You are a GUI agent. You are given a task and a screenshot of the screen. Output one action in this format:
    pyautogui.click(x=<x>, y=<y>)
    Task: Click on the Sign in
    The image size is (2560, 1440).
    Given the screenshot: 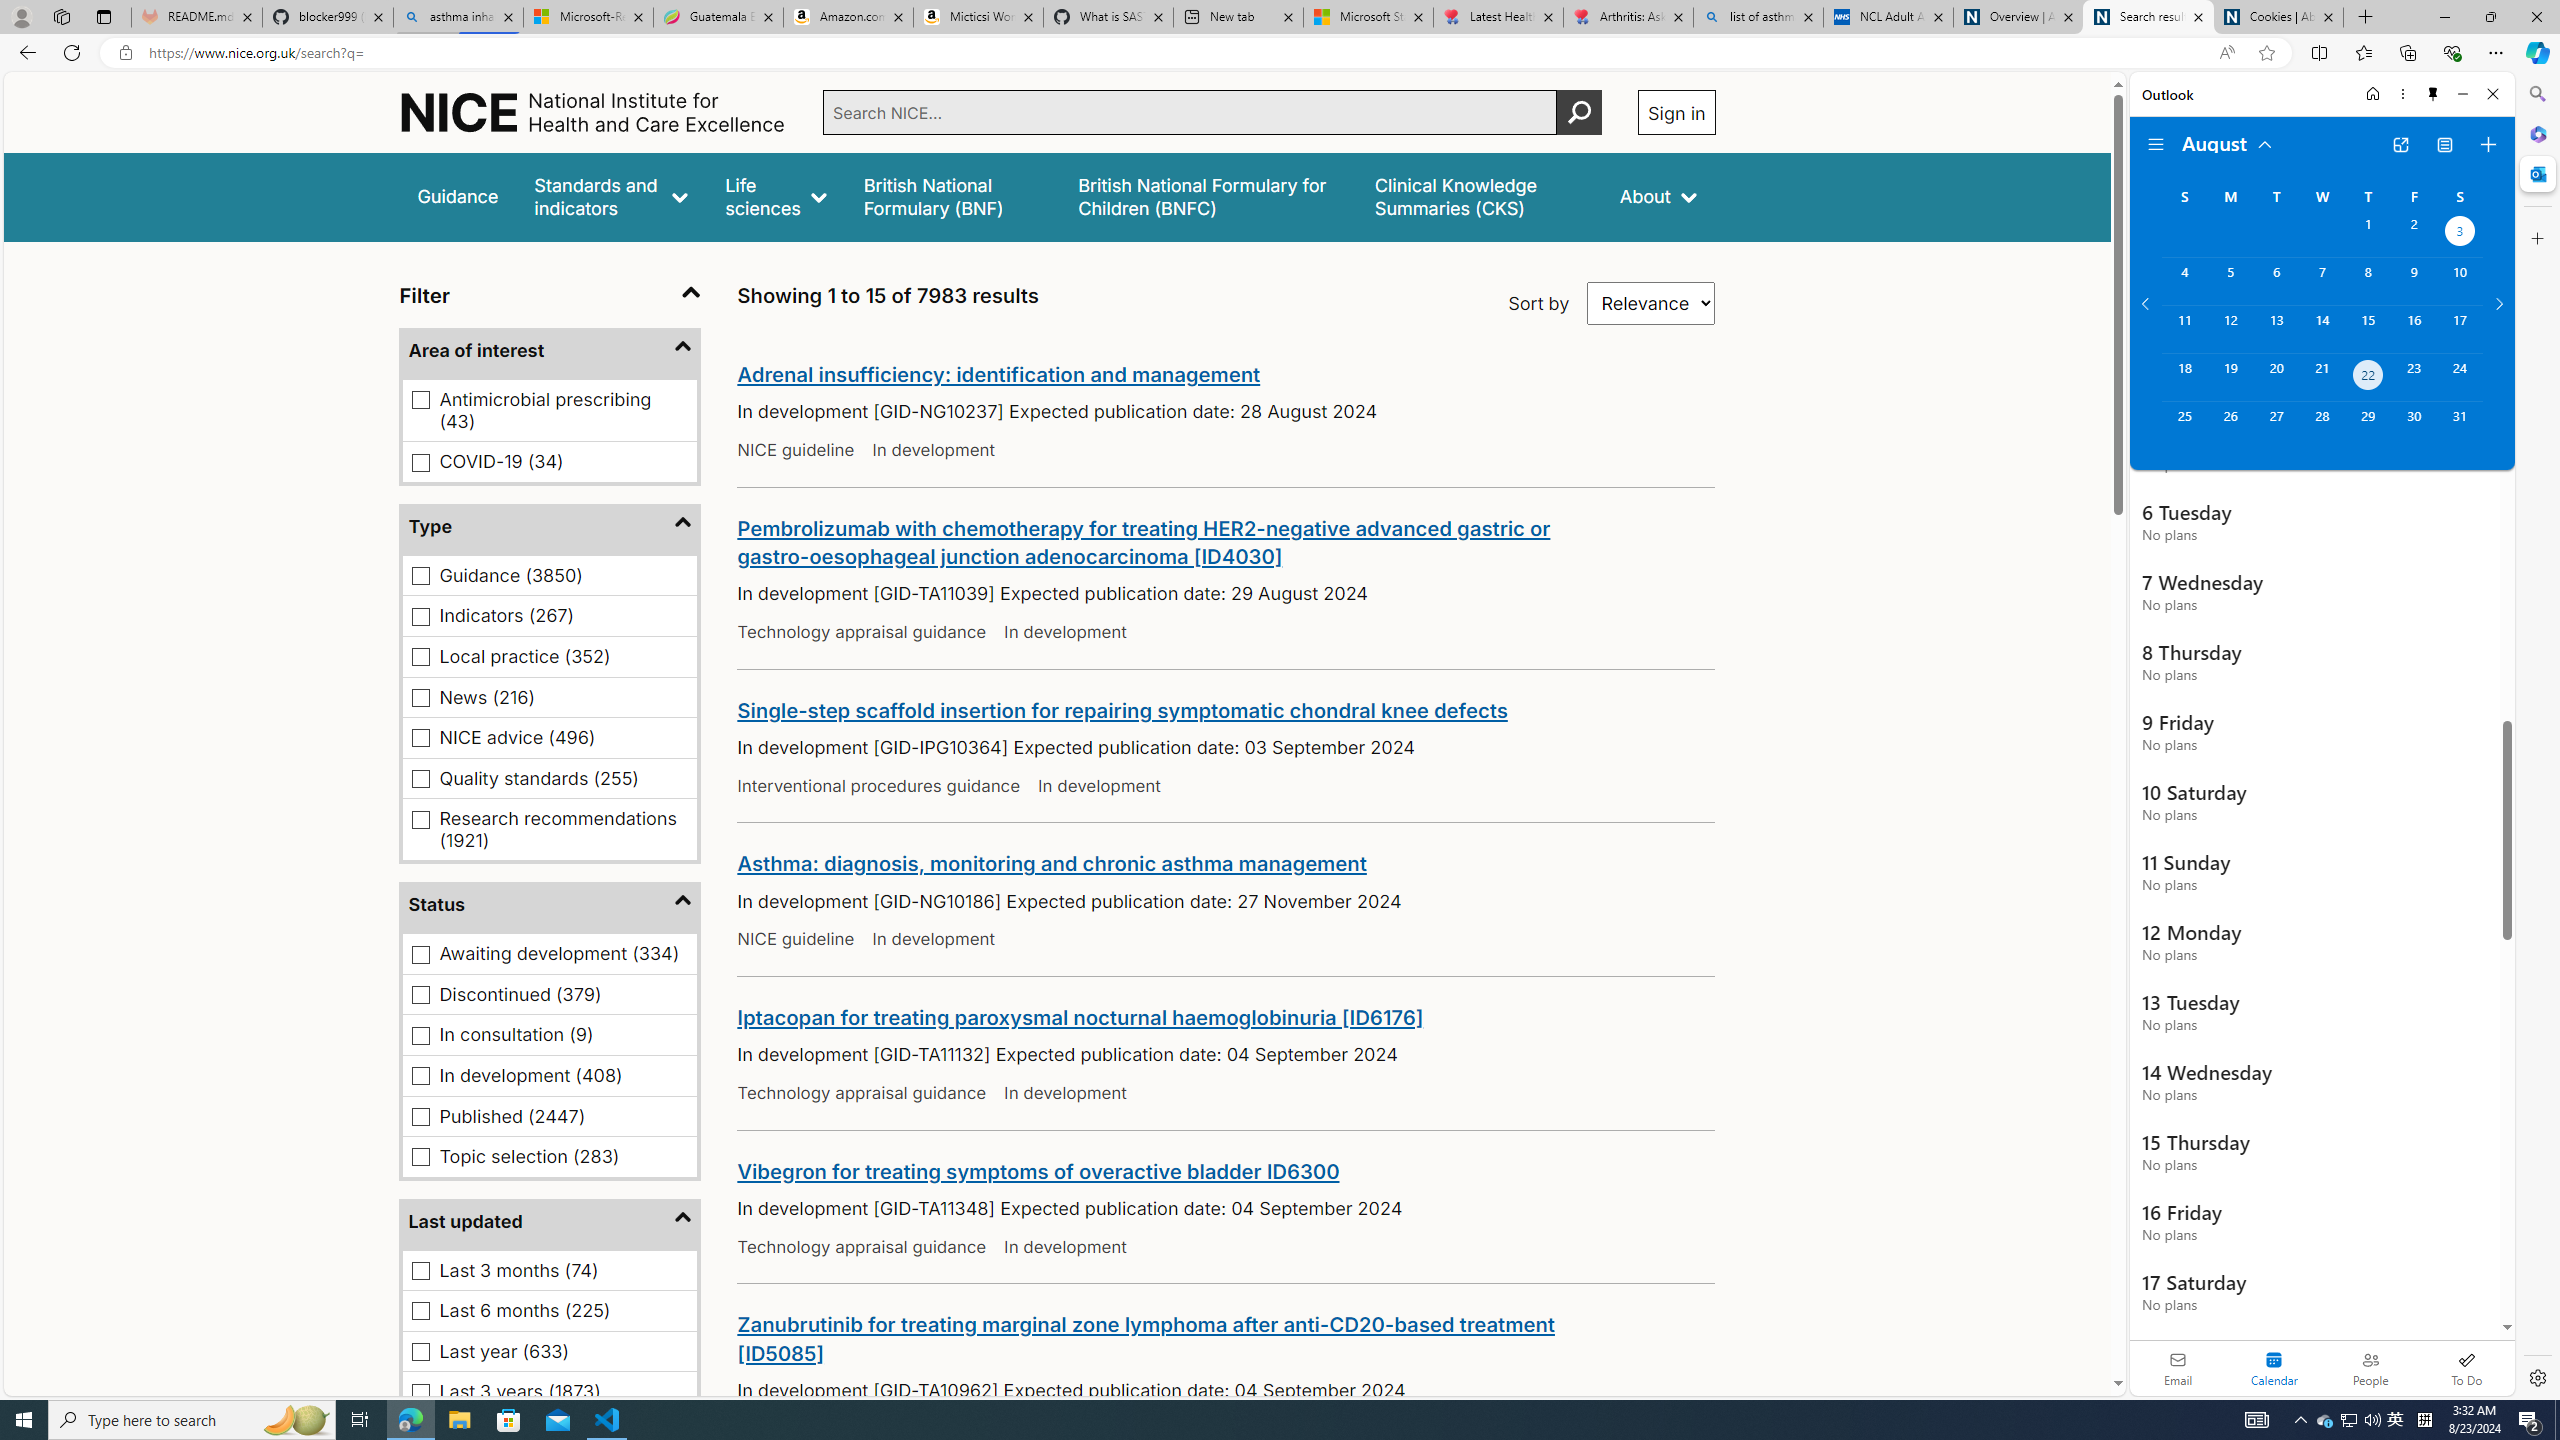 What is the action you would take?
    pyautogui.click(x=1675, y=112)
    